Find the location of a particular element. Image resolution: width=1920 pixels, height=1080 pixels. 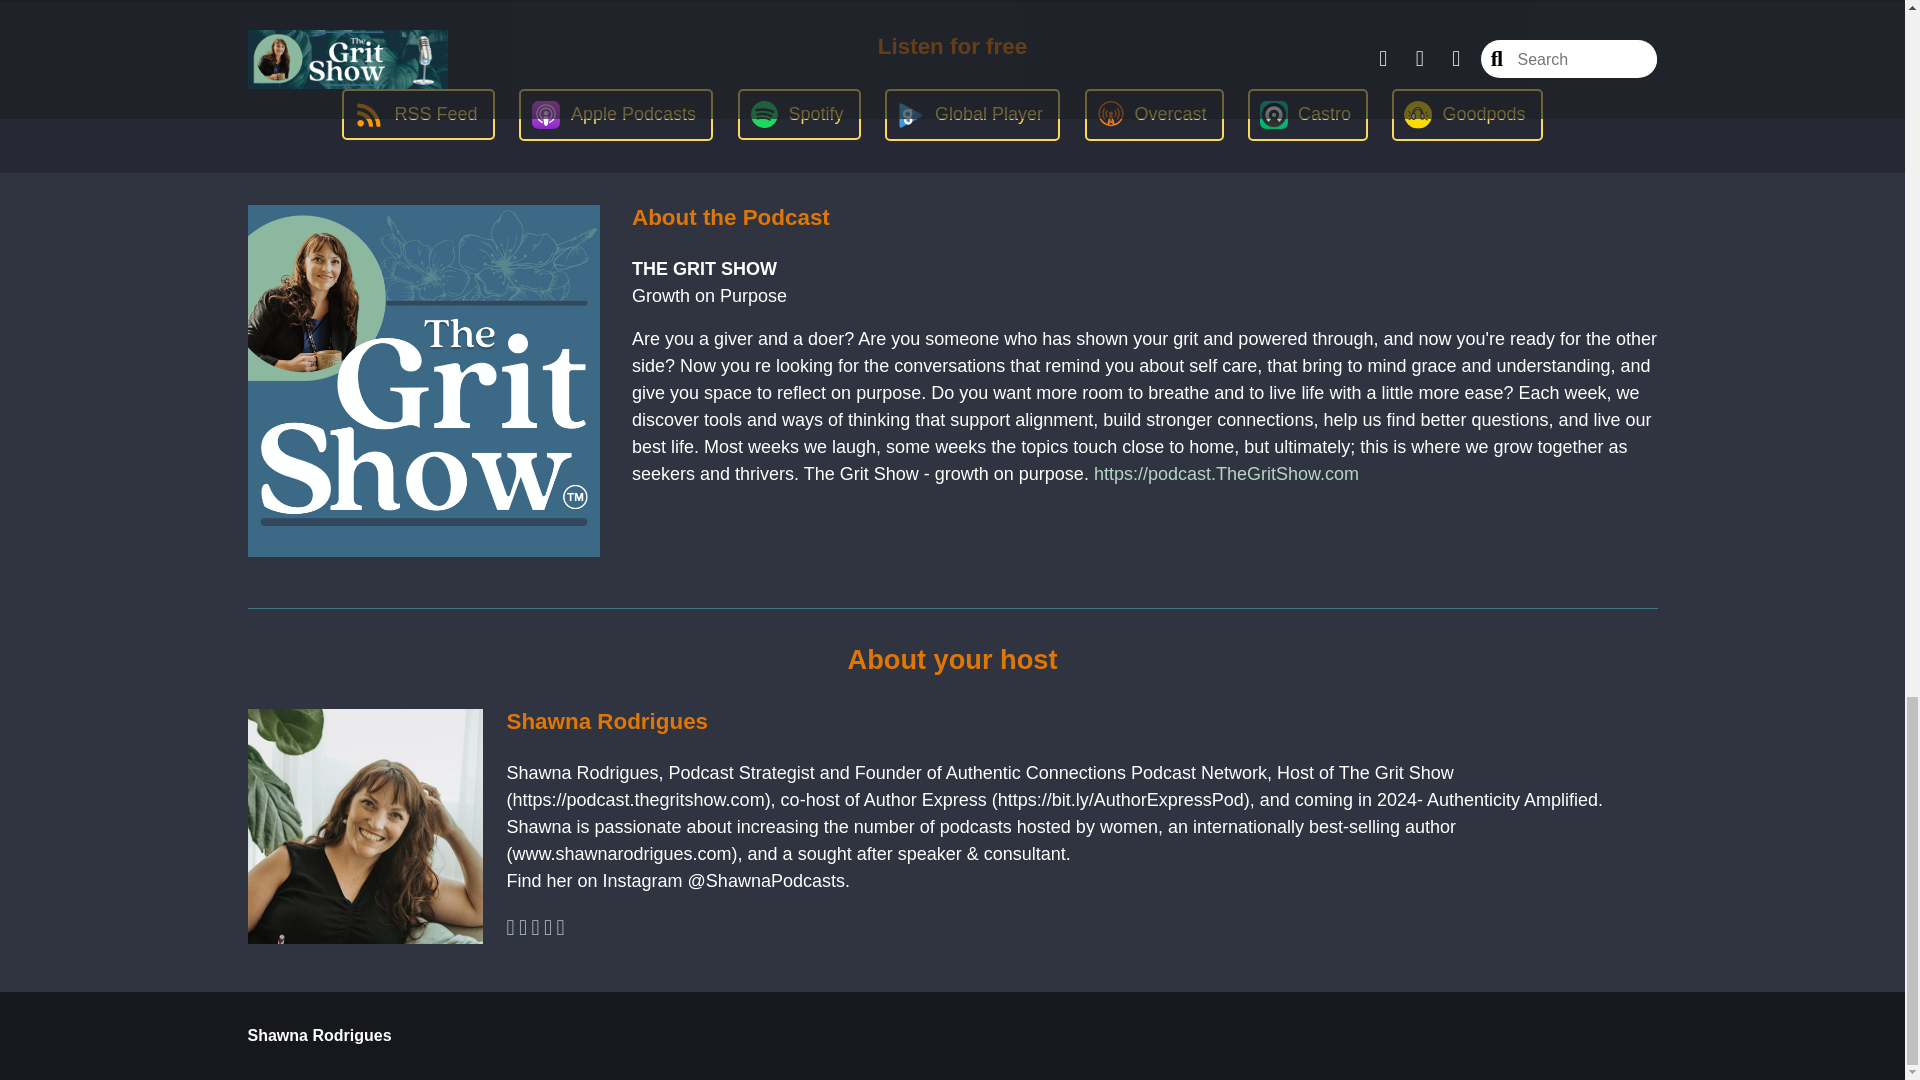

Goodpods is located at coordinates (1466, 114).